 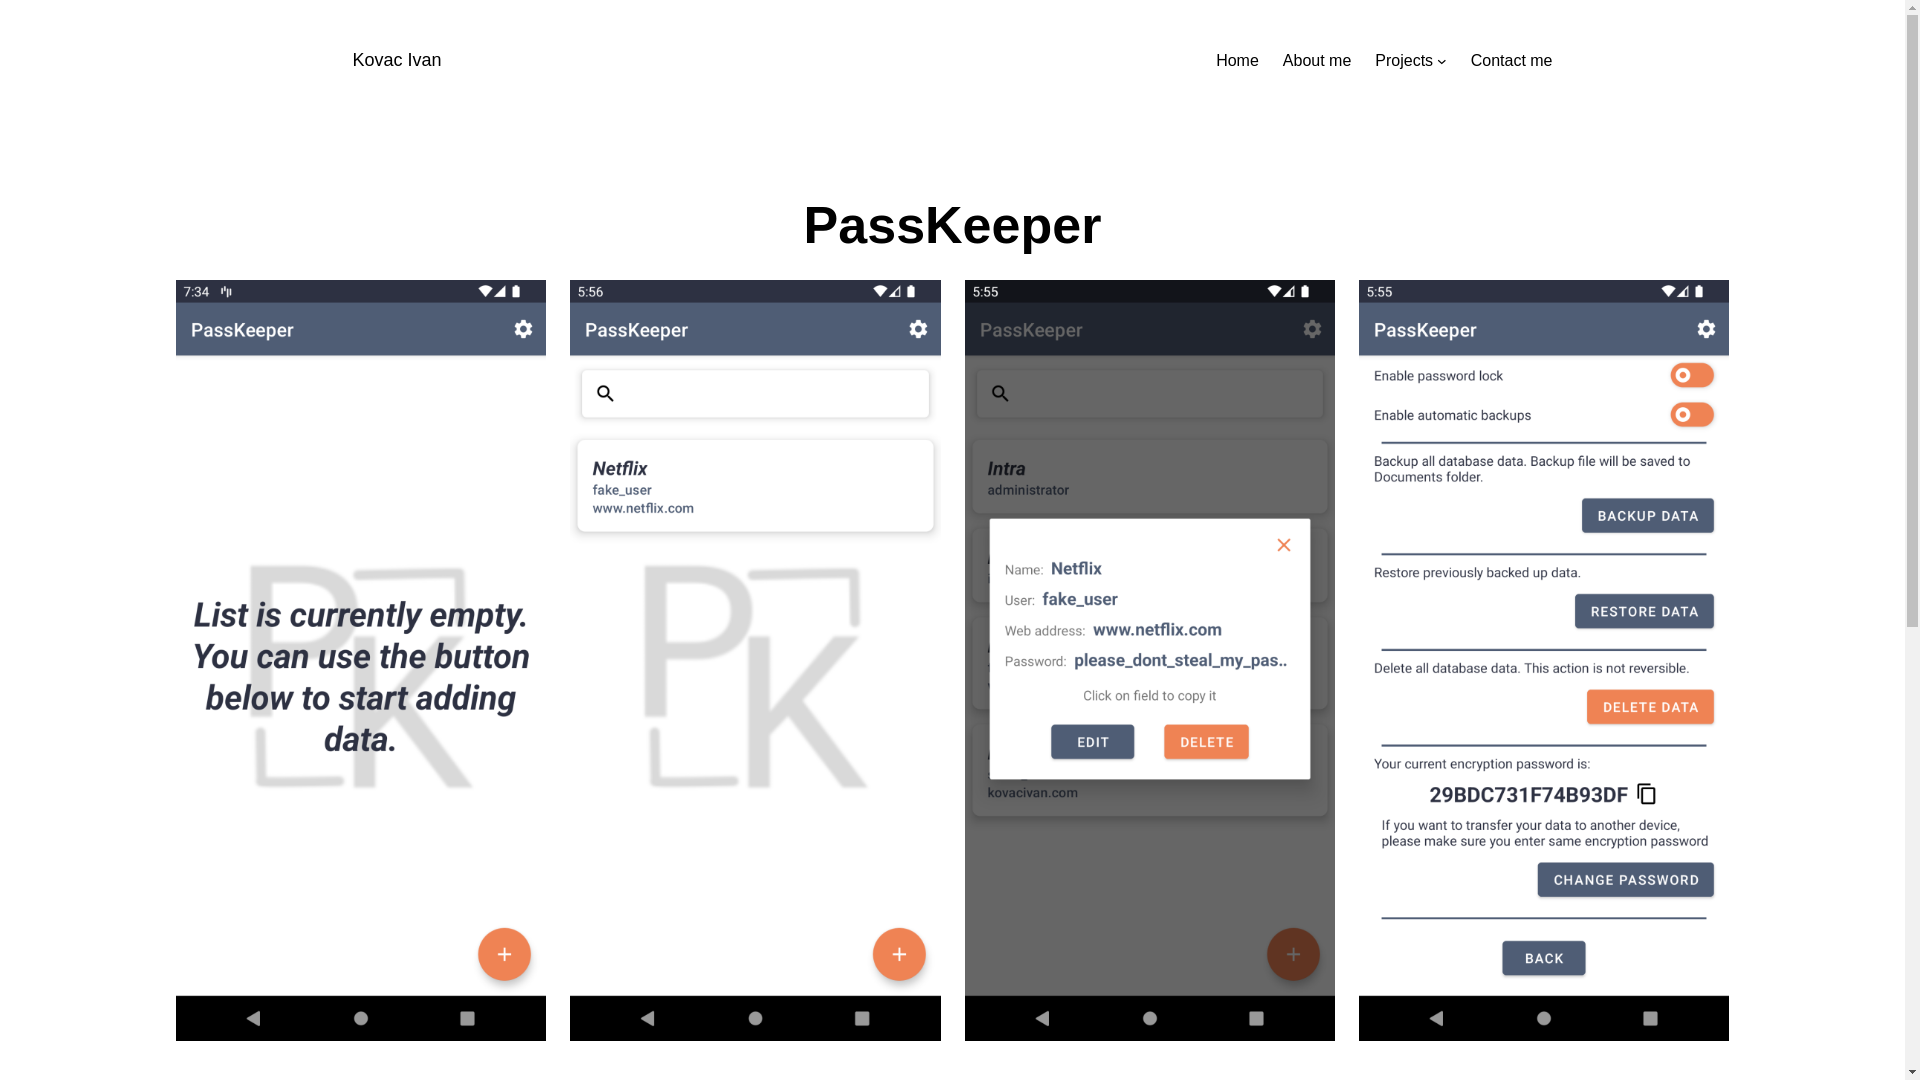 I want to click on Kovac Ivan, so click(x=396, y=60).